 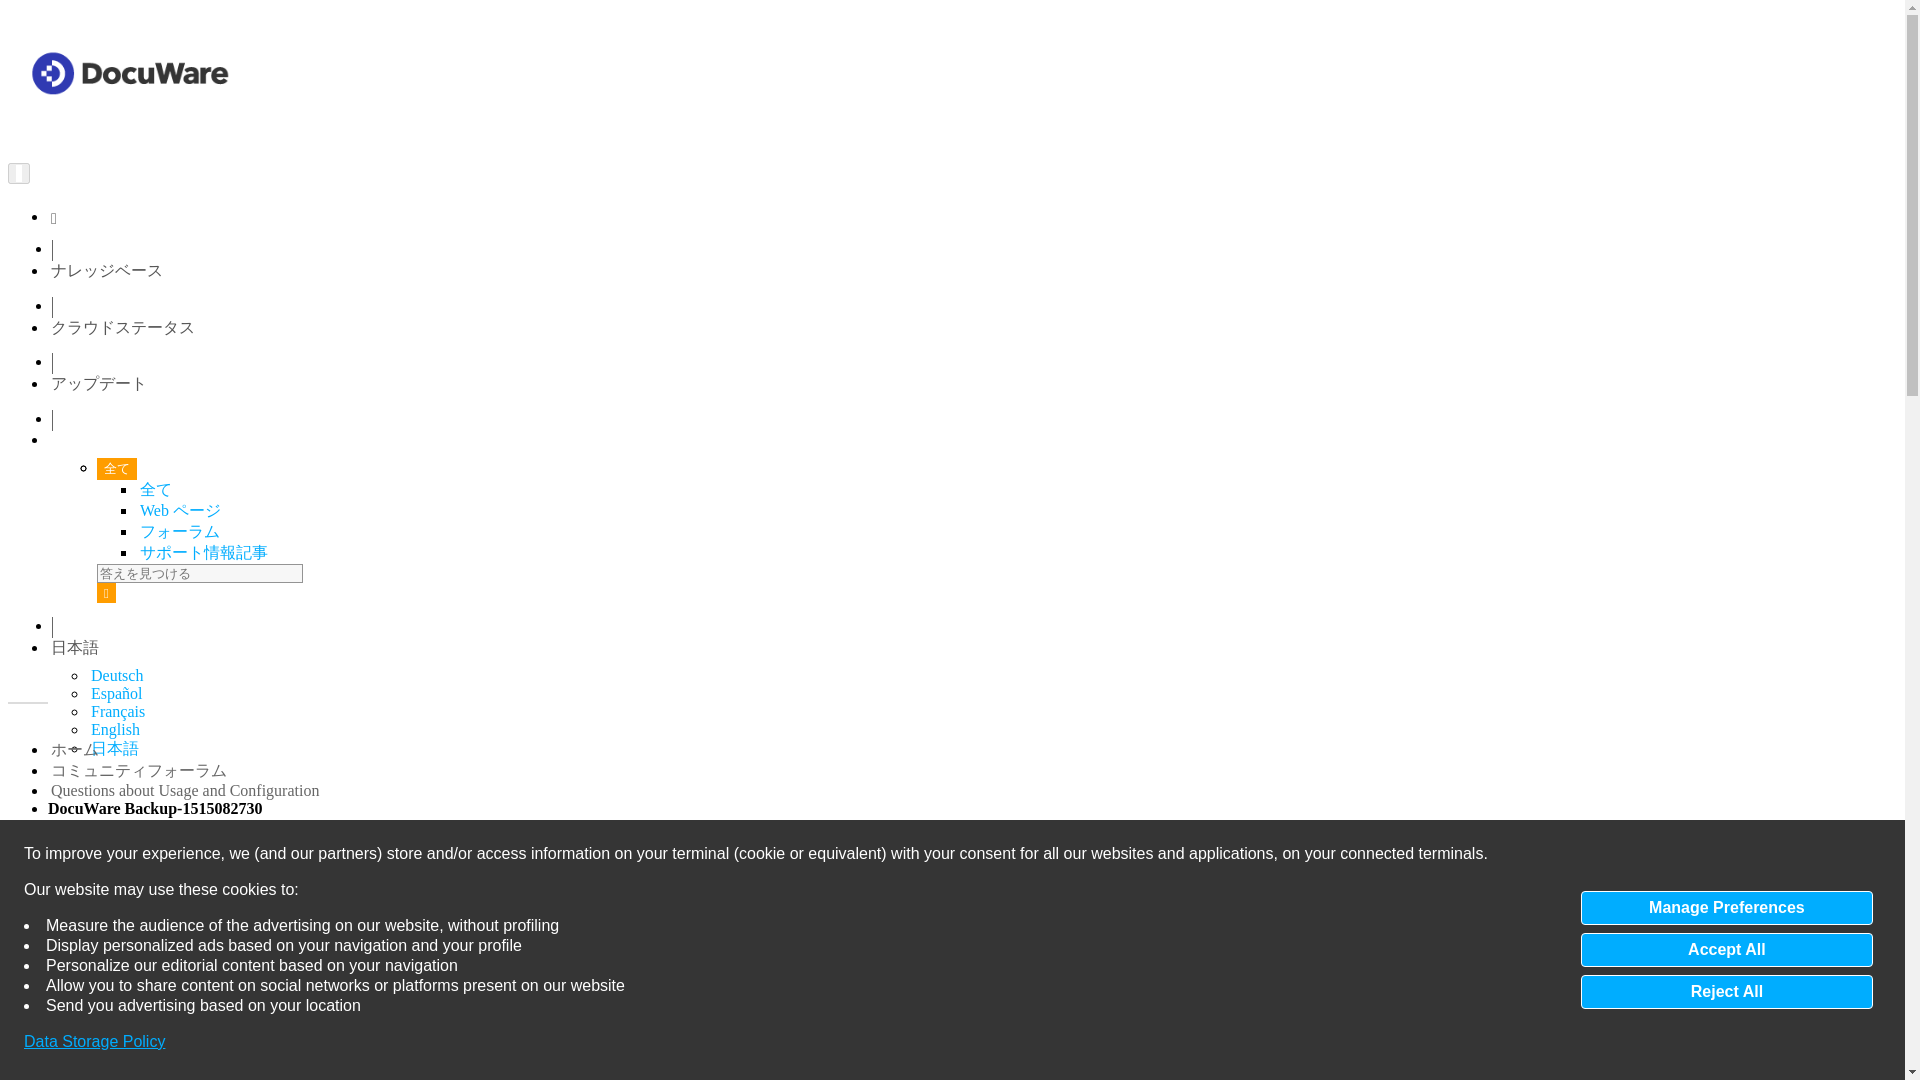 I want to click on Data Storage Policy, so click(x=94, y=1042).